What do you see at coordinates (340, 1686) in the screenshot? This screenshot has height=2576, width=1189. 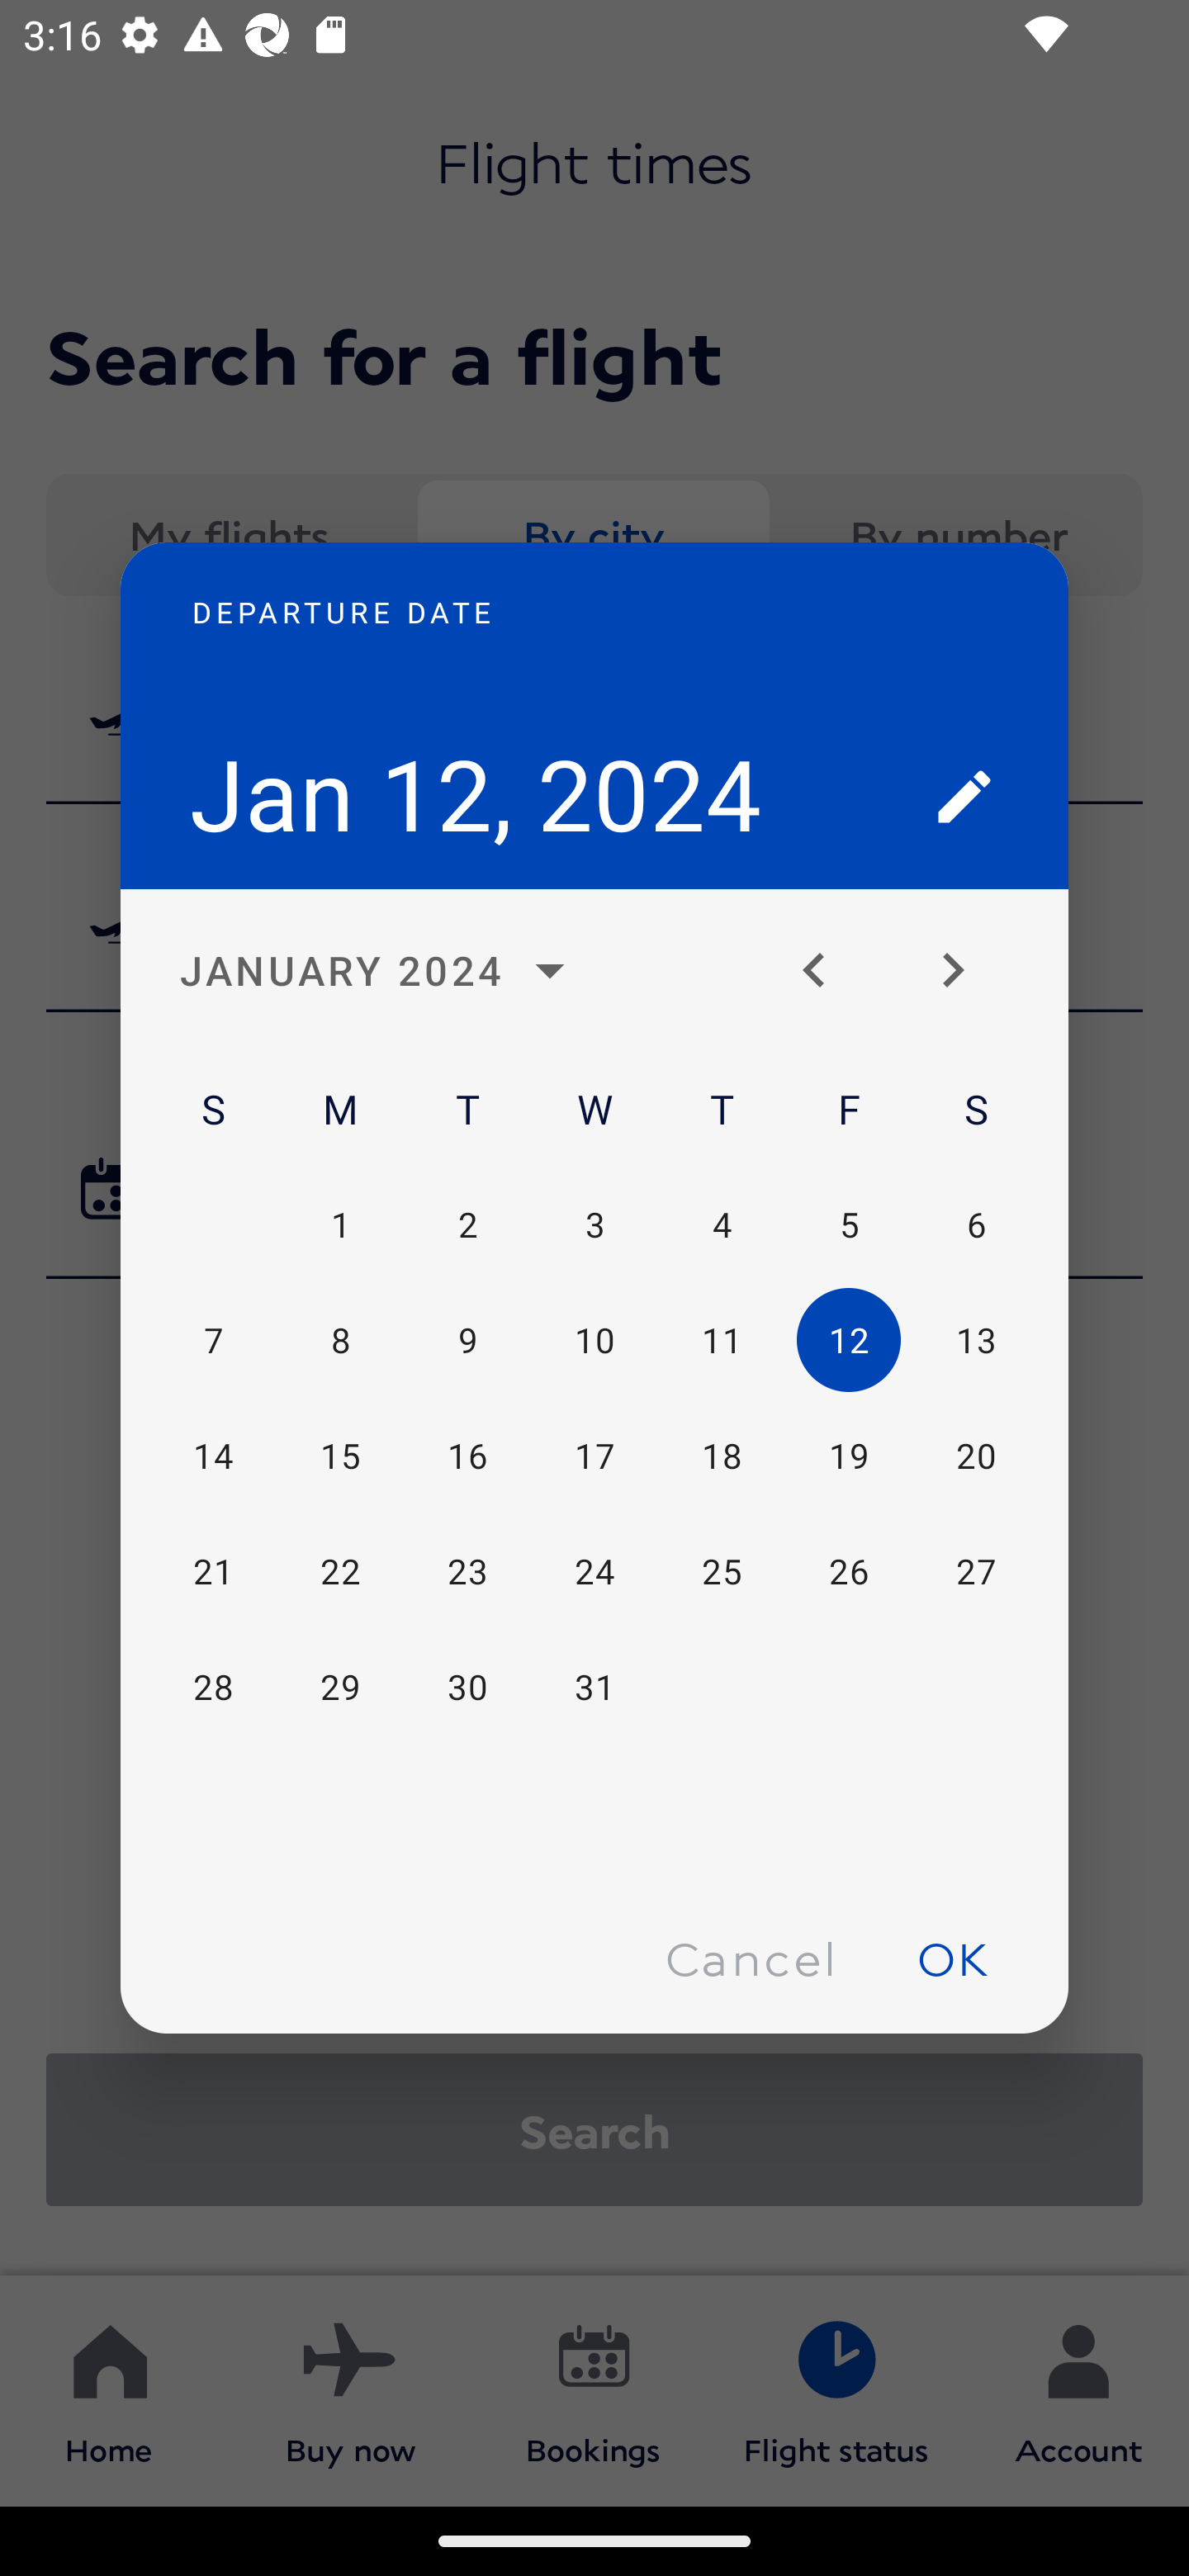 I see `29 Mon, Jan 29` at bounding box center [340, 1686].